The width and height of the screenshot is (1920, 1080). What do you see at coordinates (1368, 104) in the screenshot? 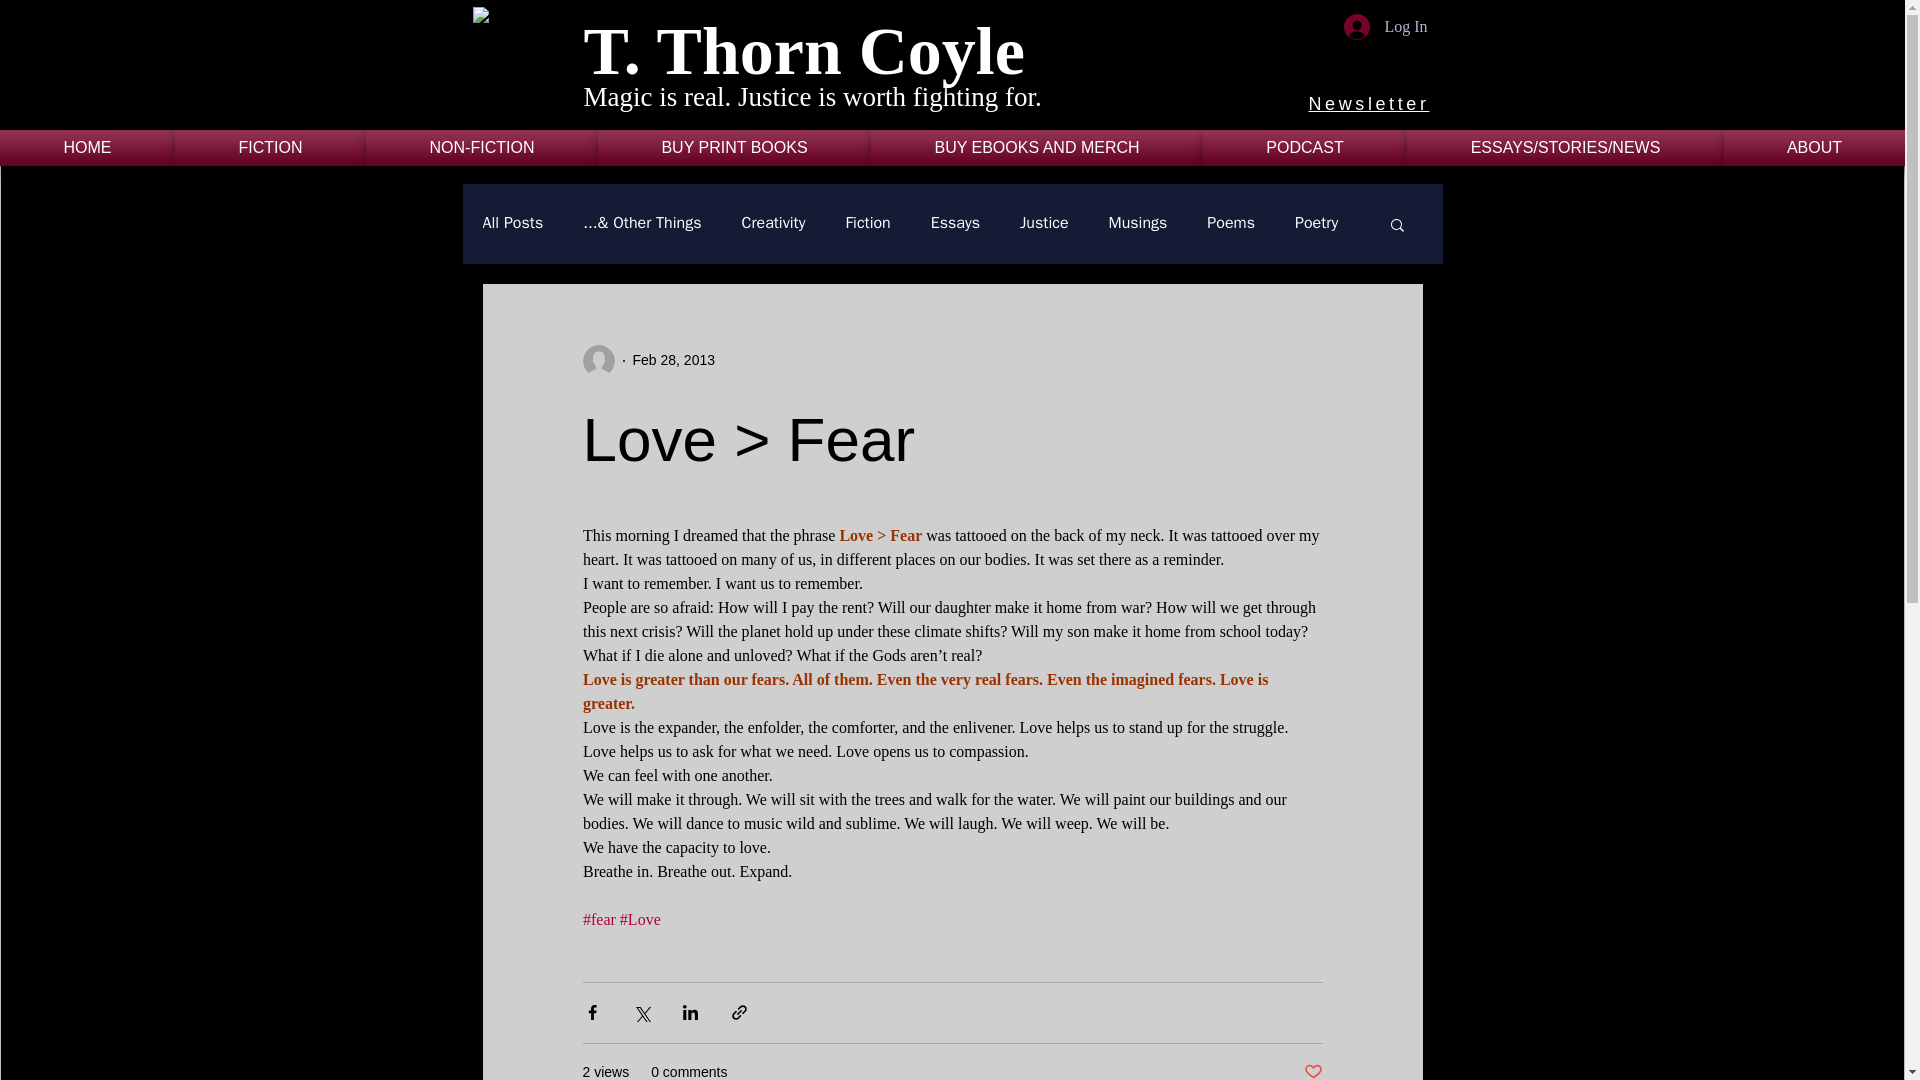
I see `Newsletter` at bounding box center [1368, 104].